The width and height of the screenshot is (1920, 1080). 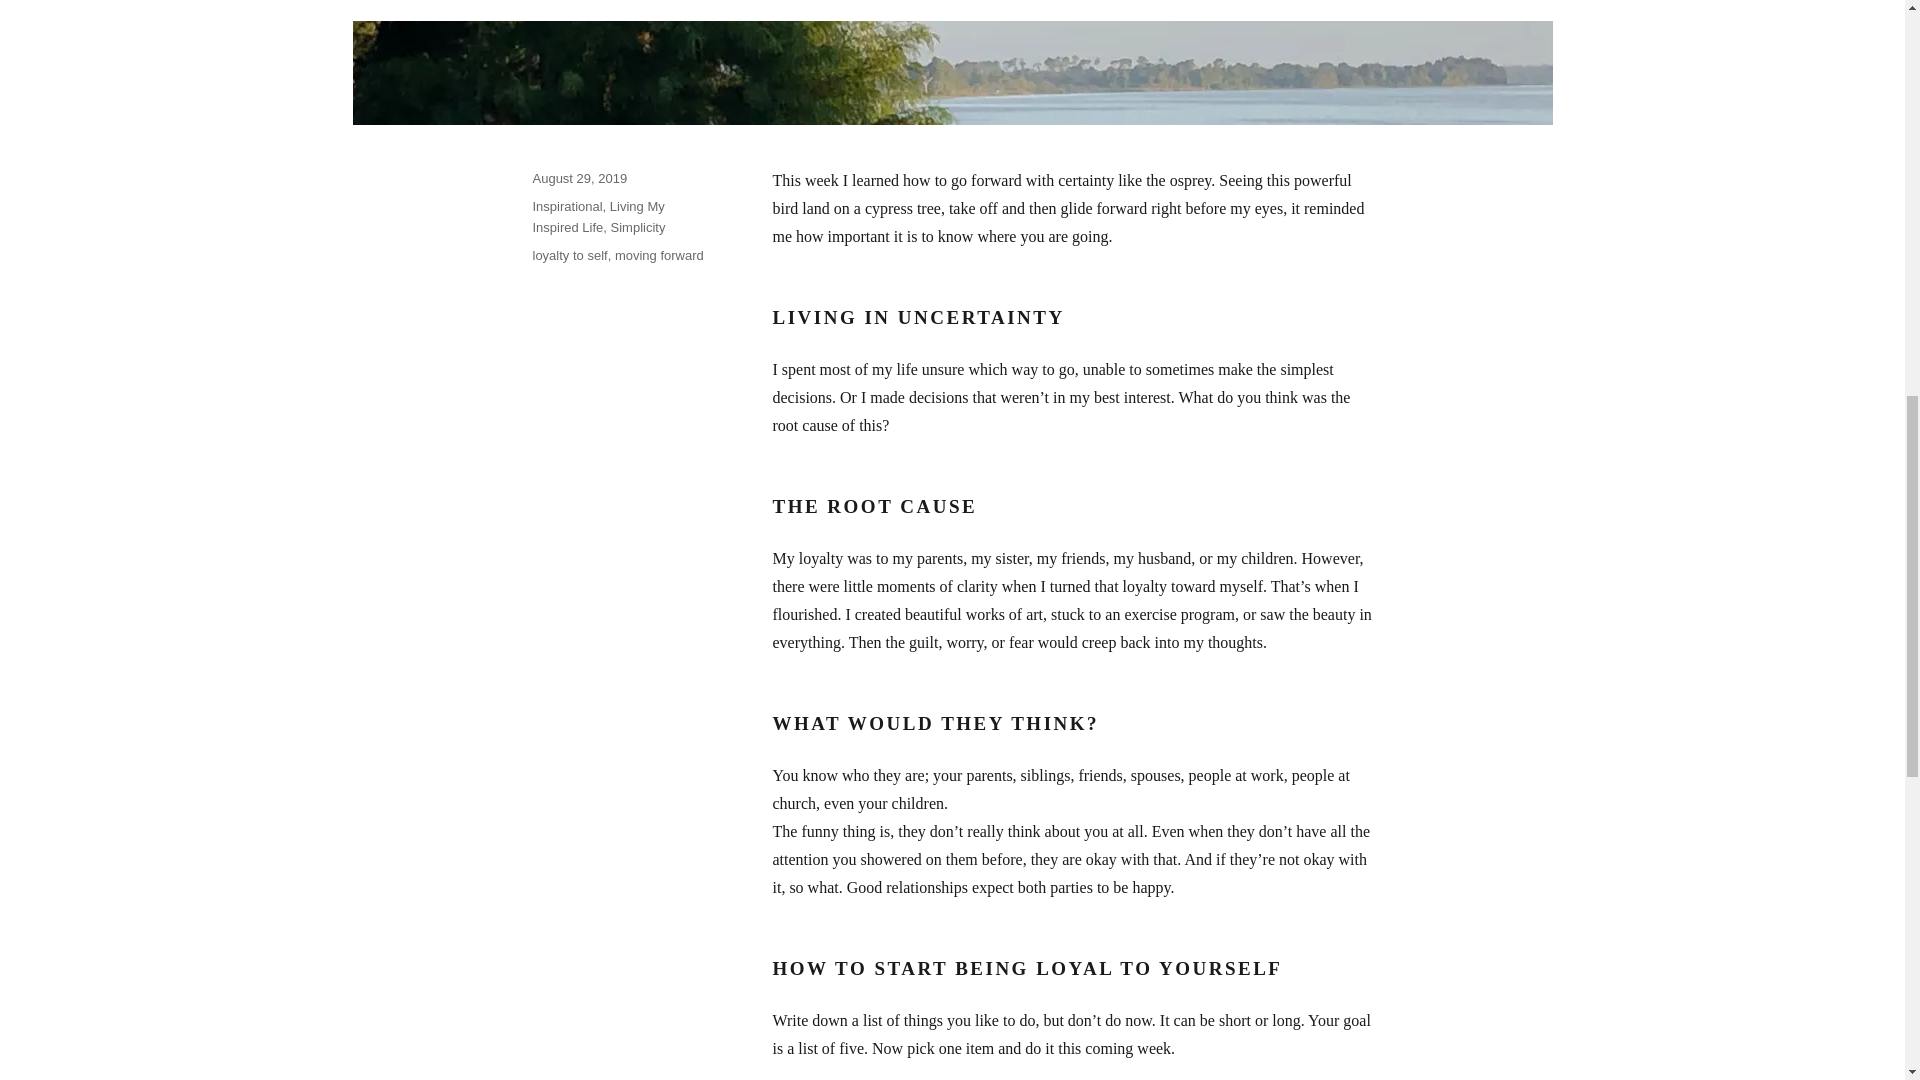 I want to click on Simplicity, so click(x=638, y=228).